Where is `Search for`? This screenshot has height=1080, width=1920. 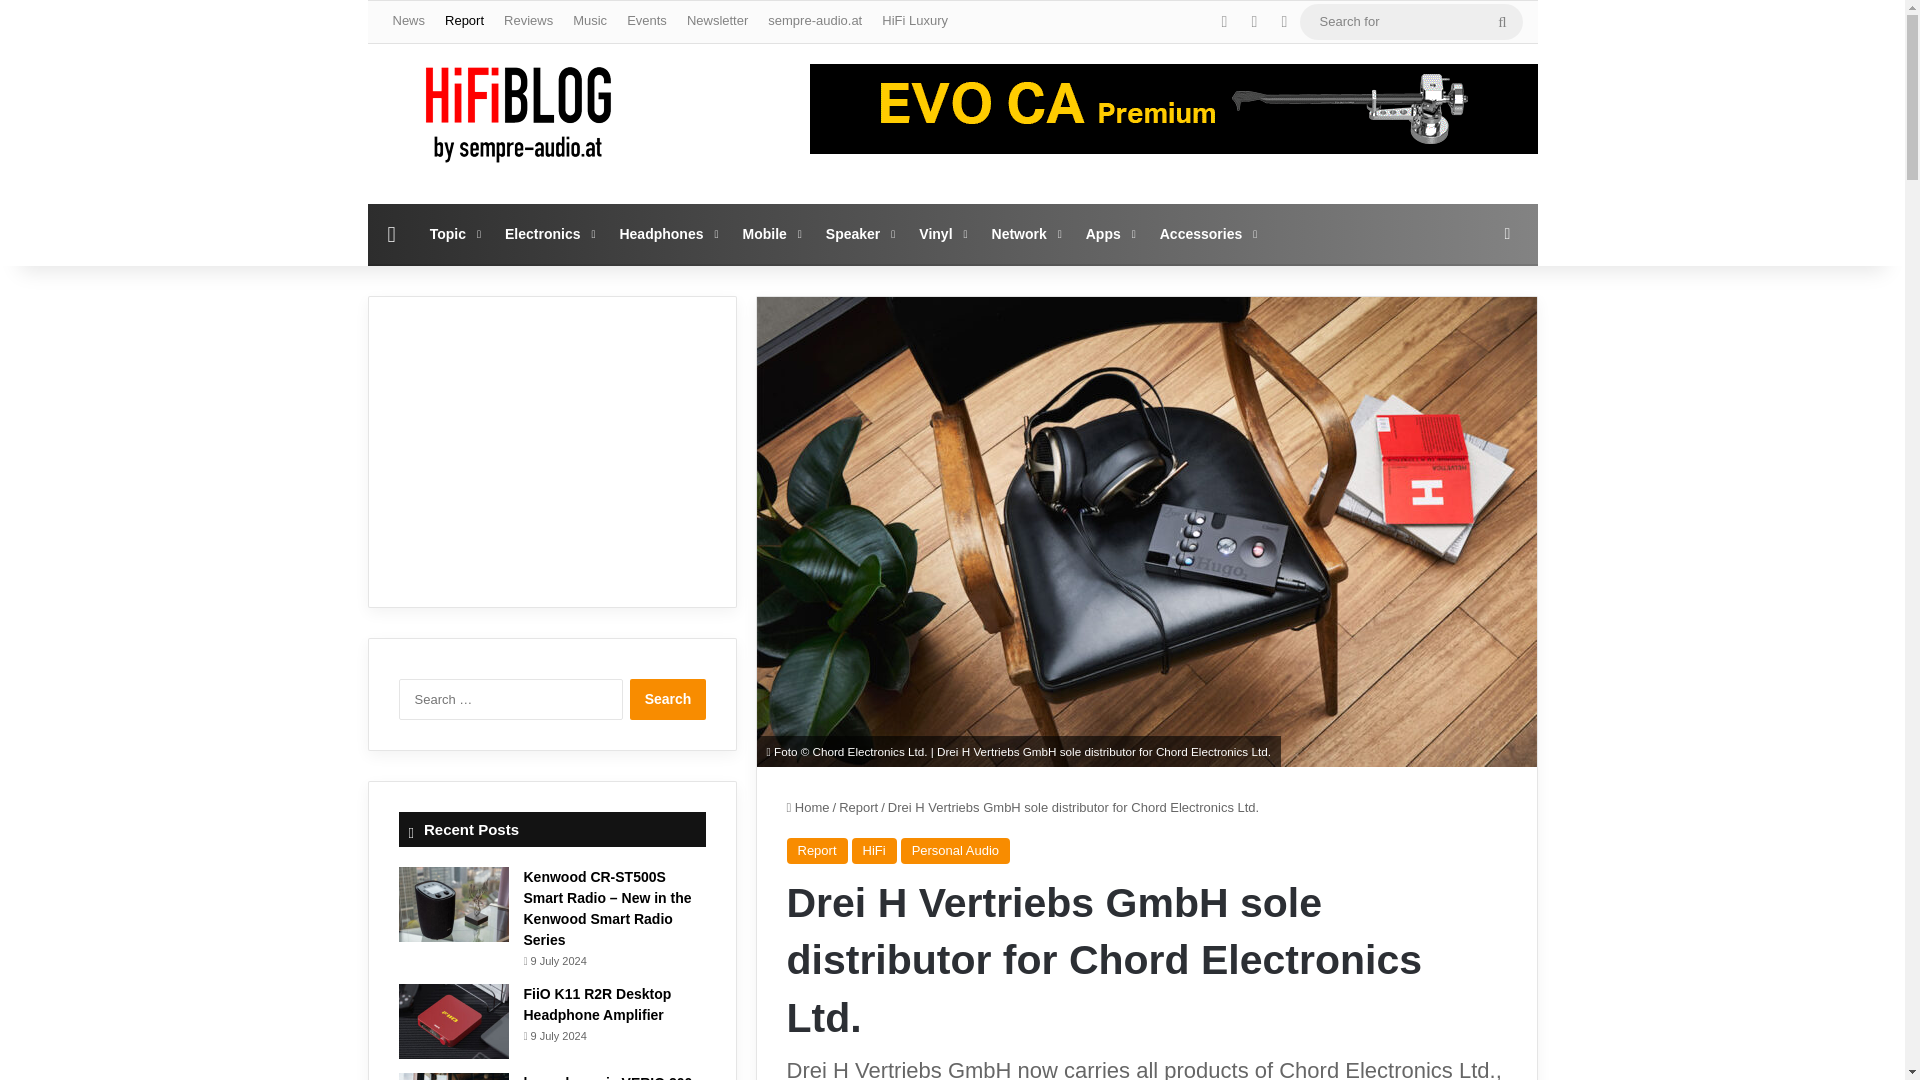
Search for is located at coordinates (1502, 22).